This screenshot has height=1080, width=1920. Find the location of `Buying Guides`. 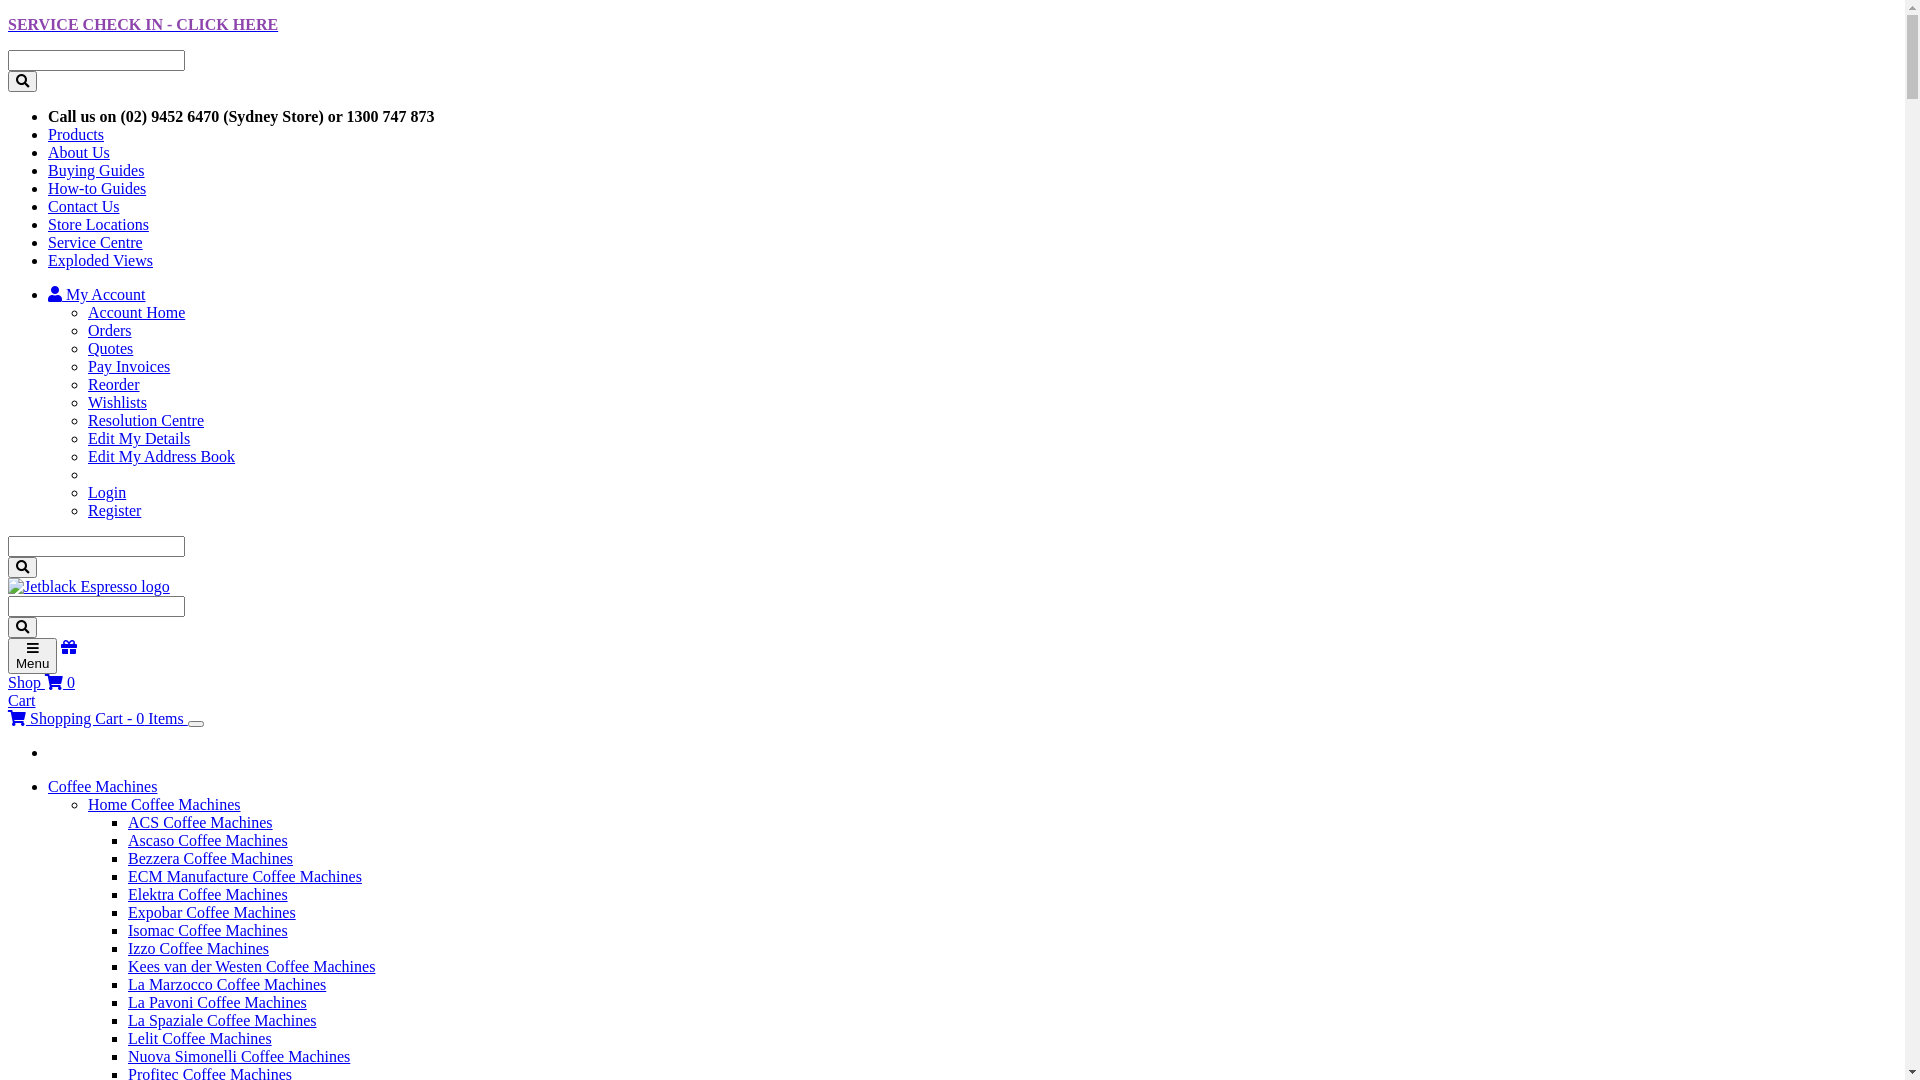

Buying Guides is located at coordinates (96, 170).